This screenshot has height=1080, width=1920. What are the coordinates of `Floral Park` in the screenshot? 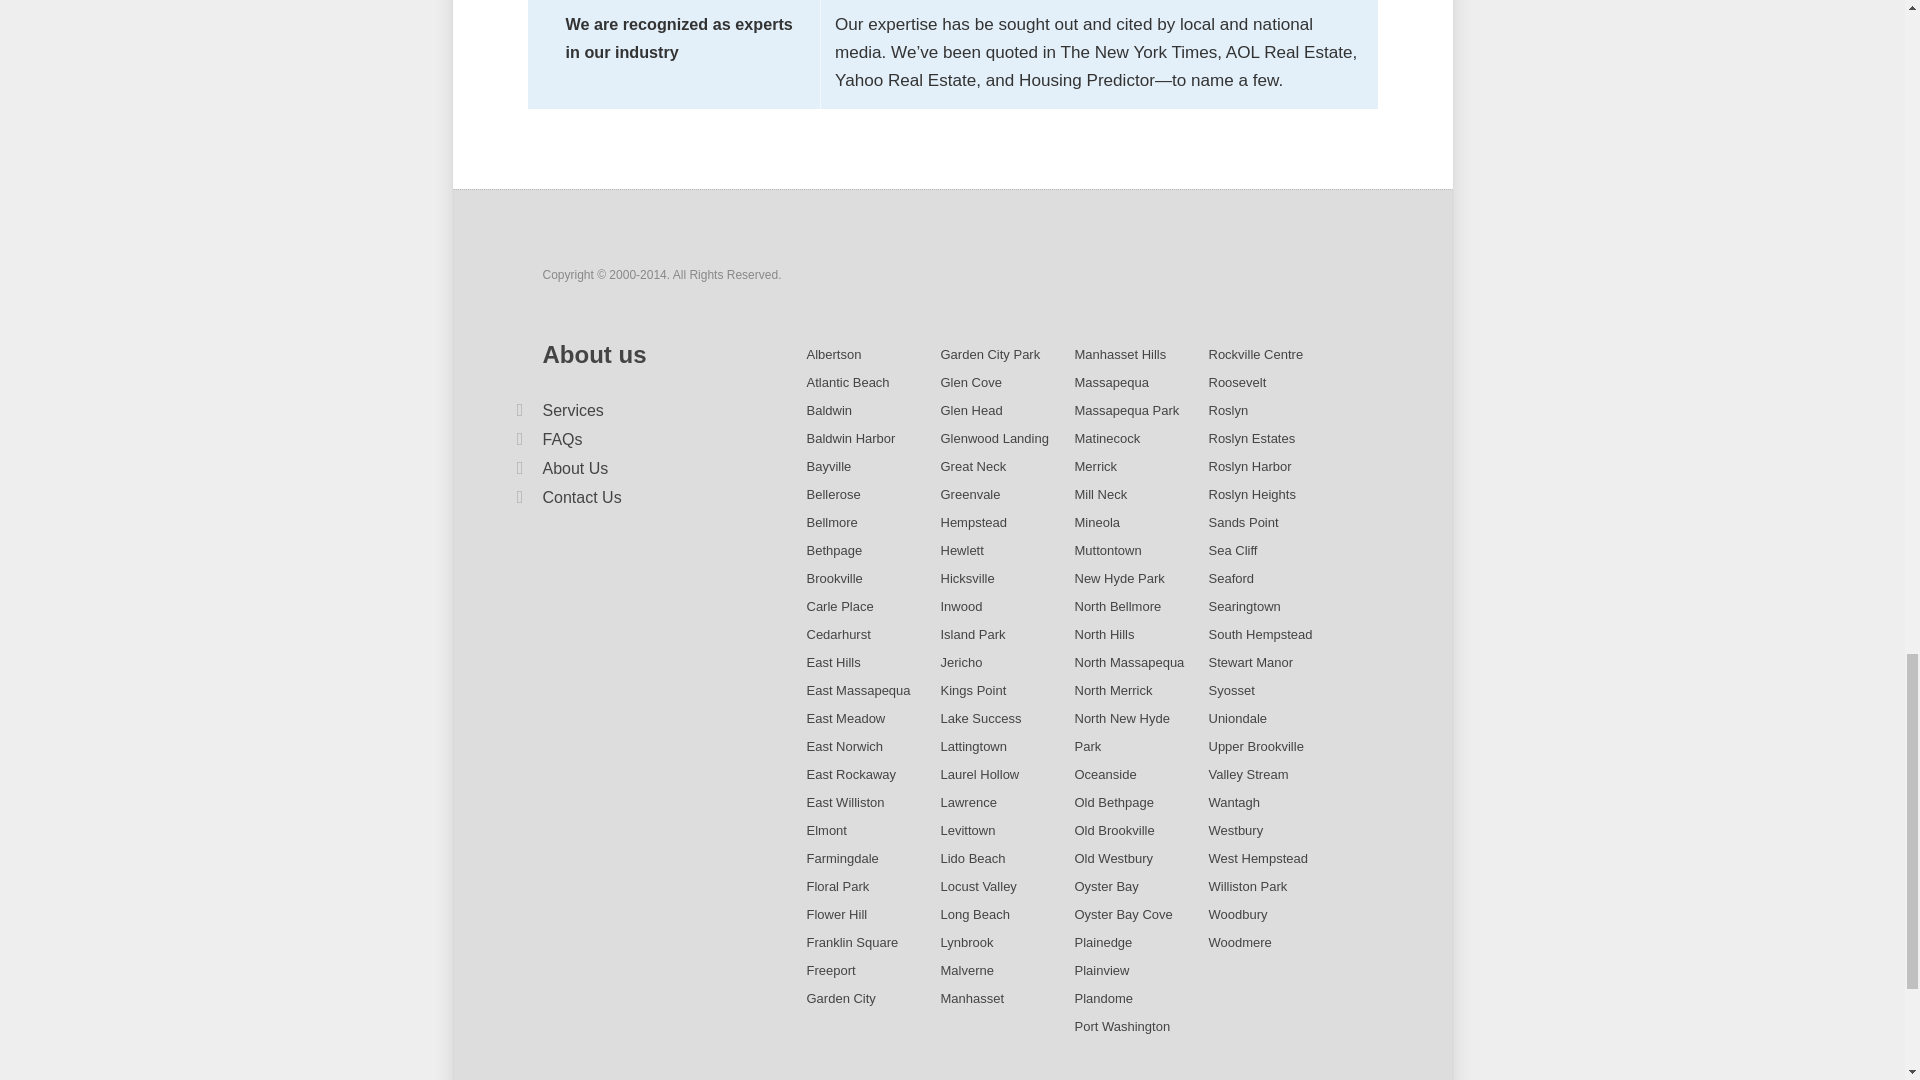 It's located at (838, 886).